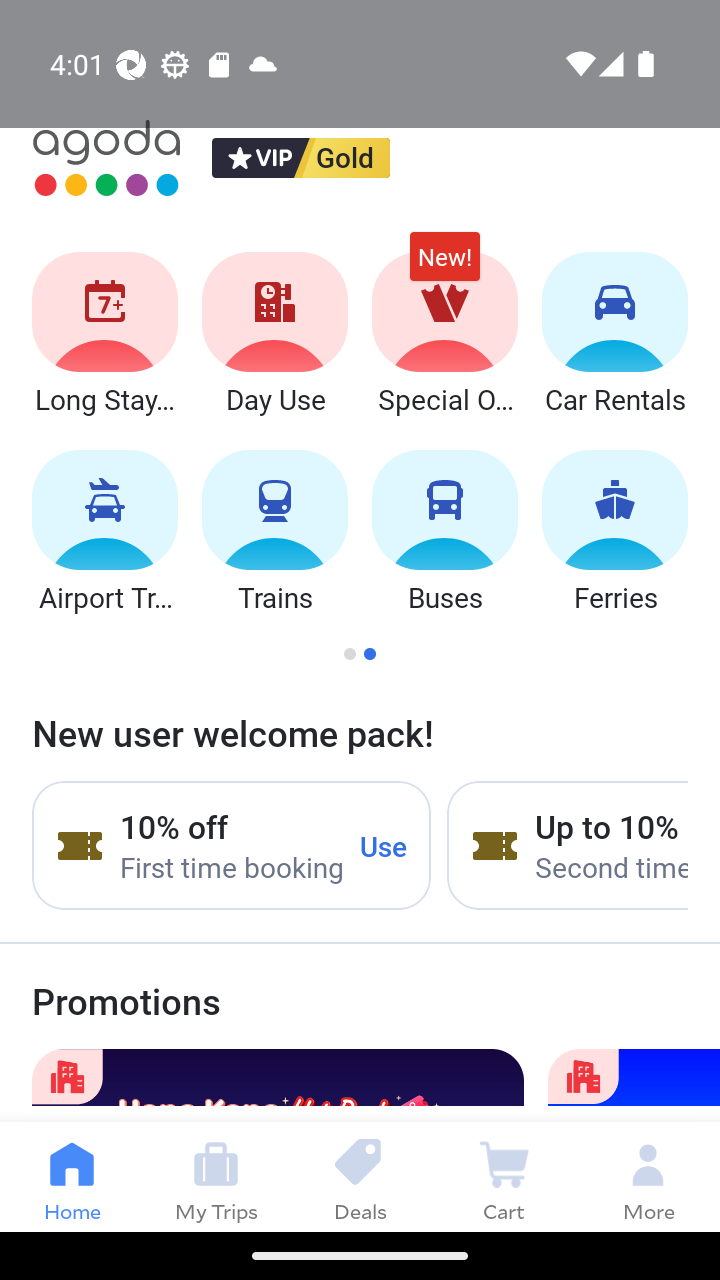 The image size is (720, 1280). Describe the element at coordinates (504, 1176) in the screenshot. I see `Cart` at that location.